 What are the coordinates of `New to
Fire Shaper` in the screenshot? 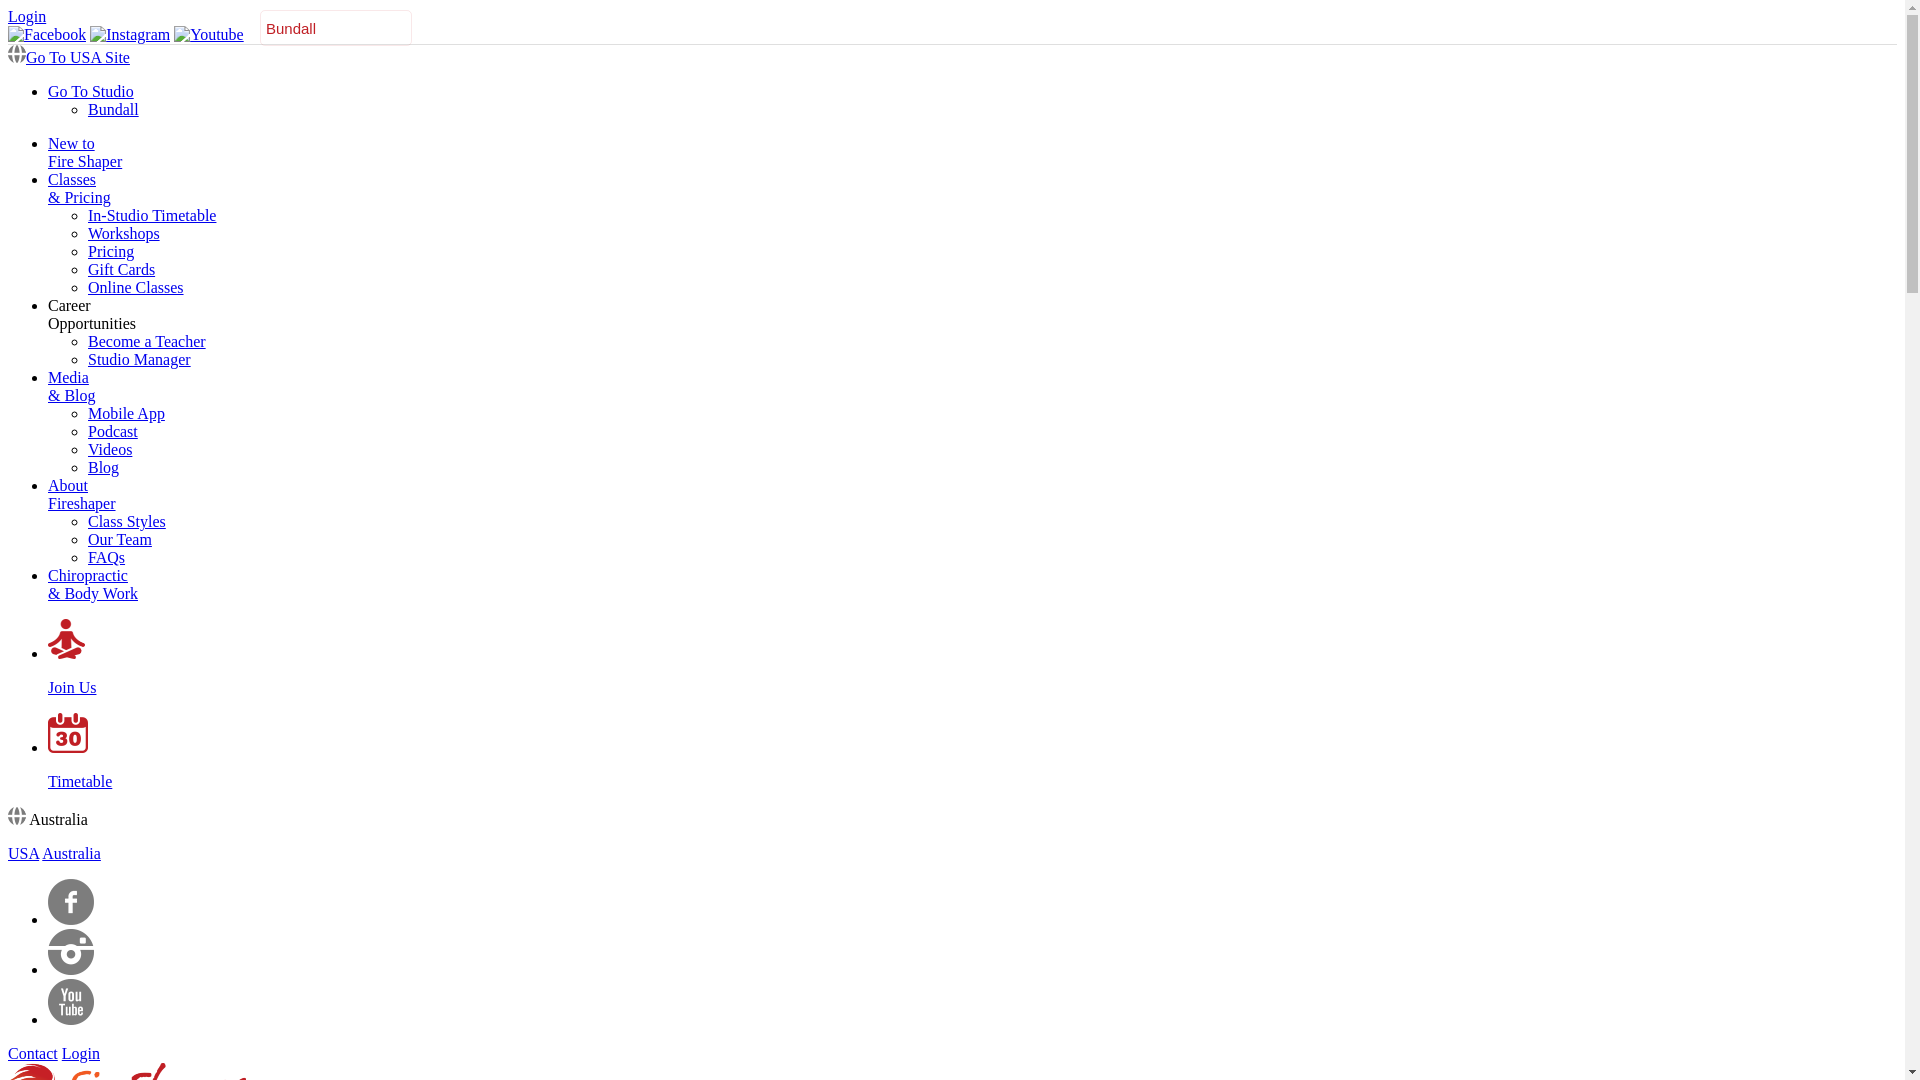 It's located at (85, 152).